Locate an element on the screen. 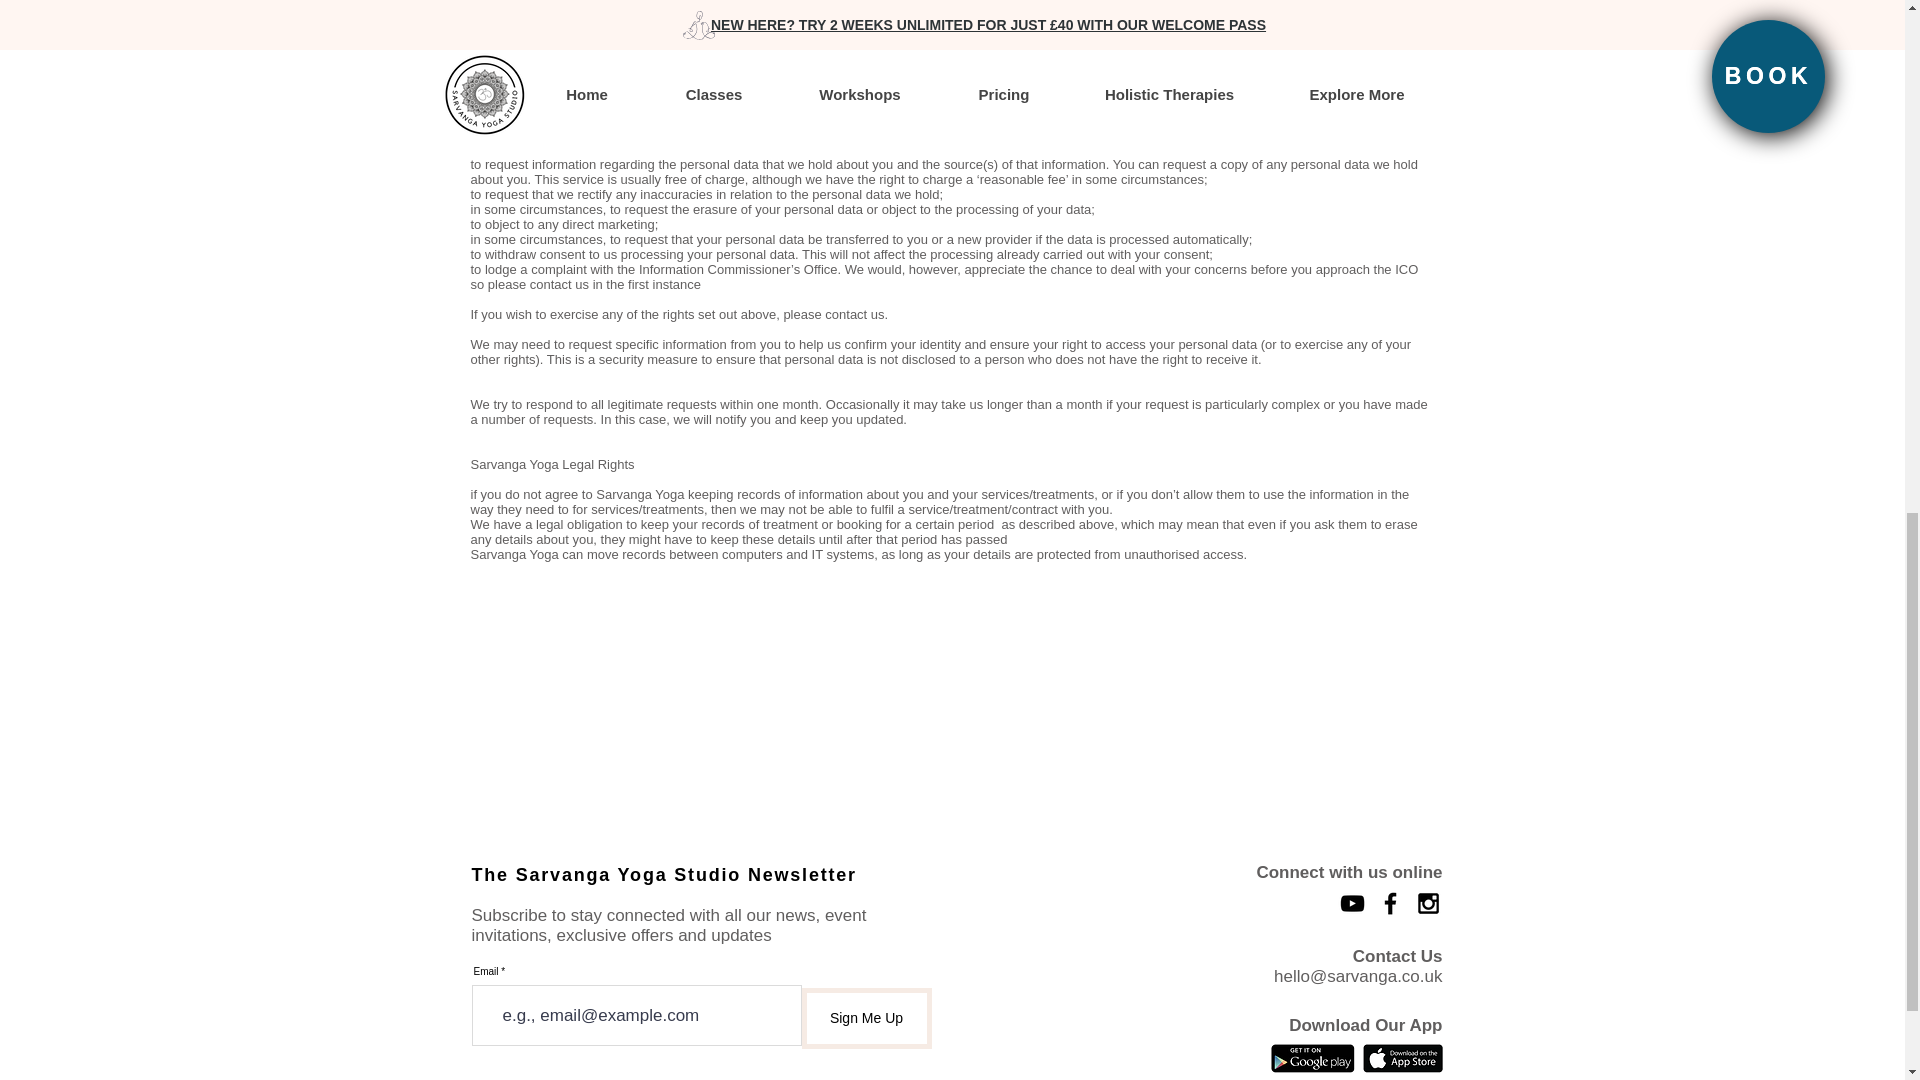 This screenshot has width=1920, height=1080. Download our free studio app is located at coordinates (1401, 1058).